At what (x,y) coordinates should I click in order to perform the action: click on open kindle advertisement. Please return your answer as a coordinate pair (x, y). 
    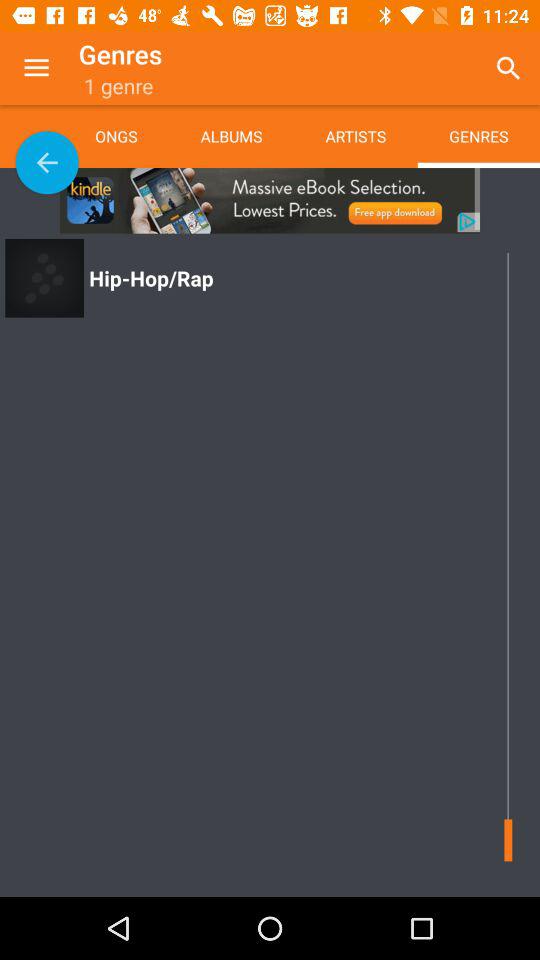
    Looking at the image, I should click on (270, 200).